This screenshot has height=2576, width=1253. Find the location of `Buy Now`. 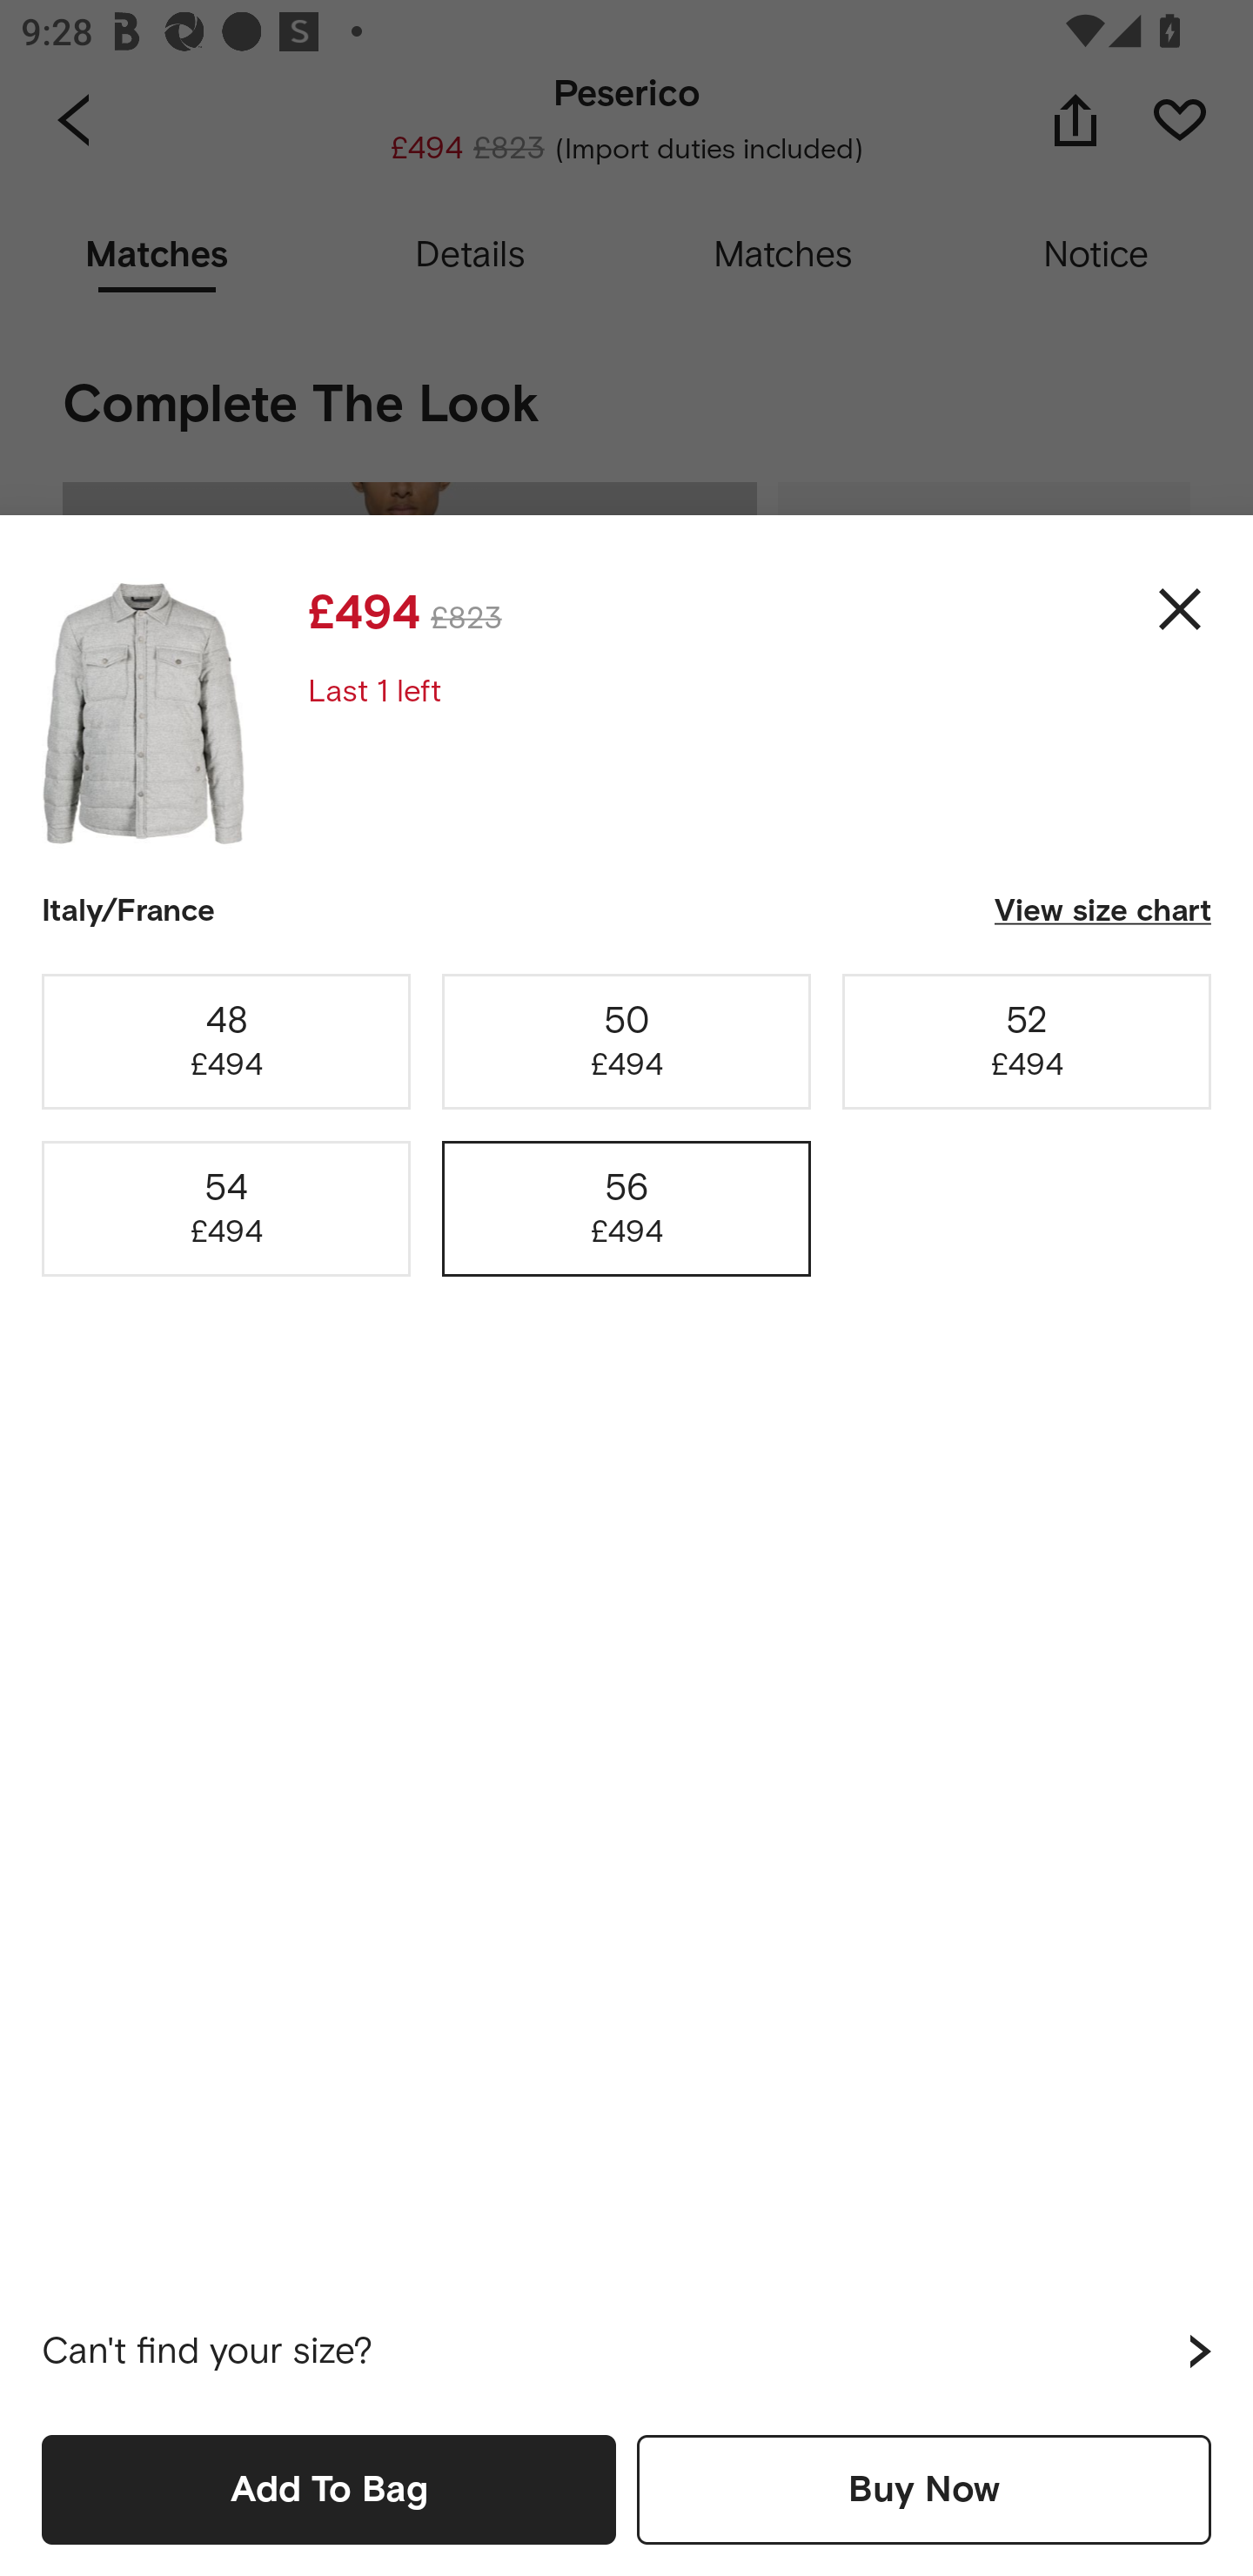

Buy Now is located at coordinates (924, 2489).